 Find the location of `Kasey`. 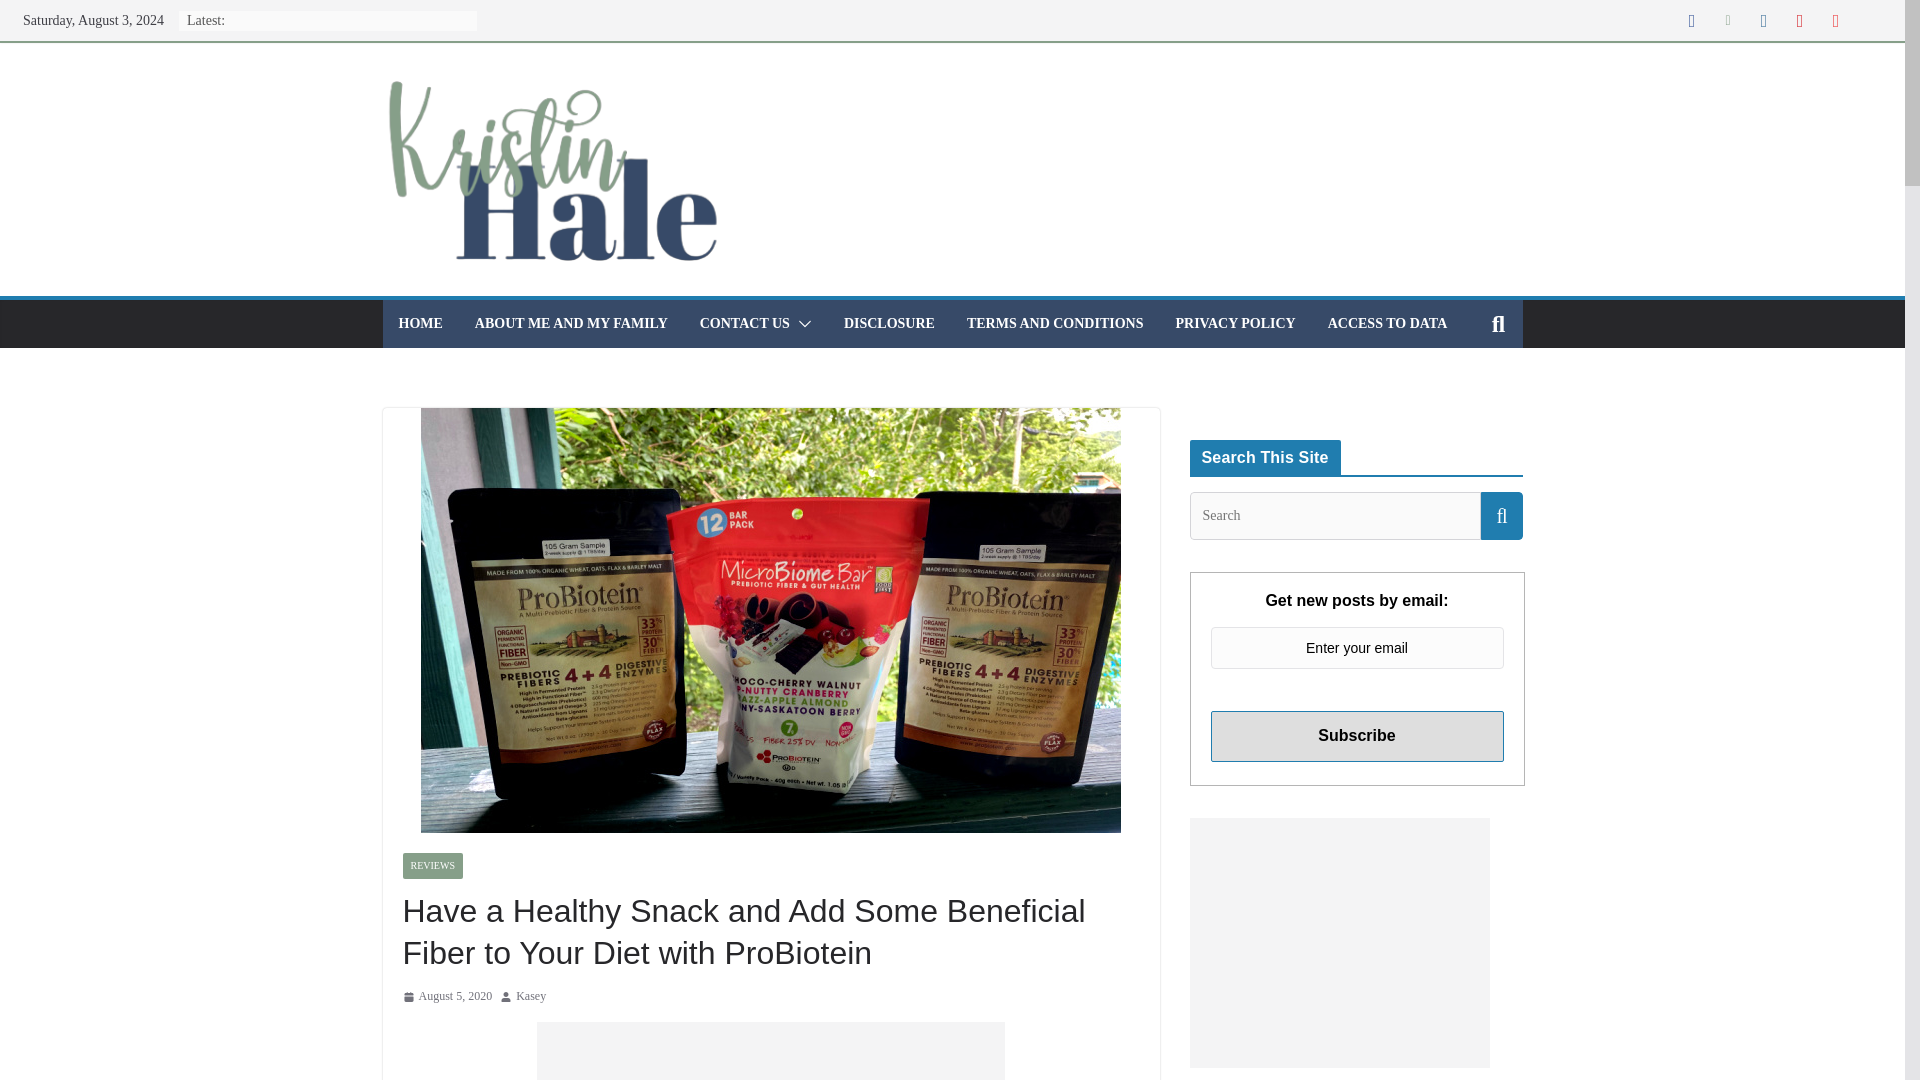

Kasey is located at coordinates (530, 996).